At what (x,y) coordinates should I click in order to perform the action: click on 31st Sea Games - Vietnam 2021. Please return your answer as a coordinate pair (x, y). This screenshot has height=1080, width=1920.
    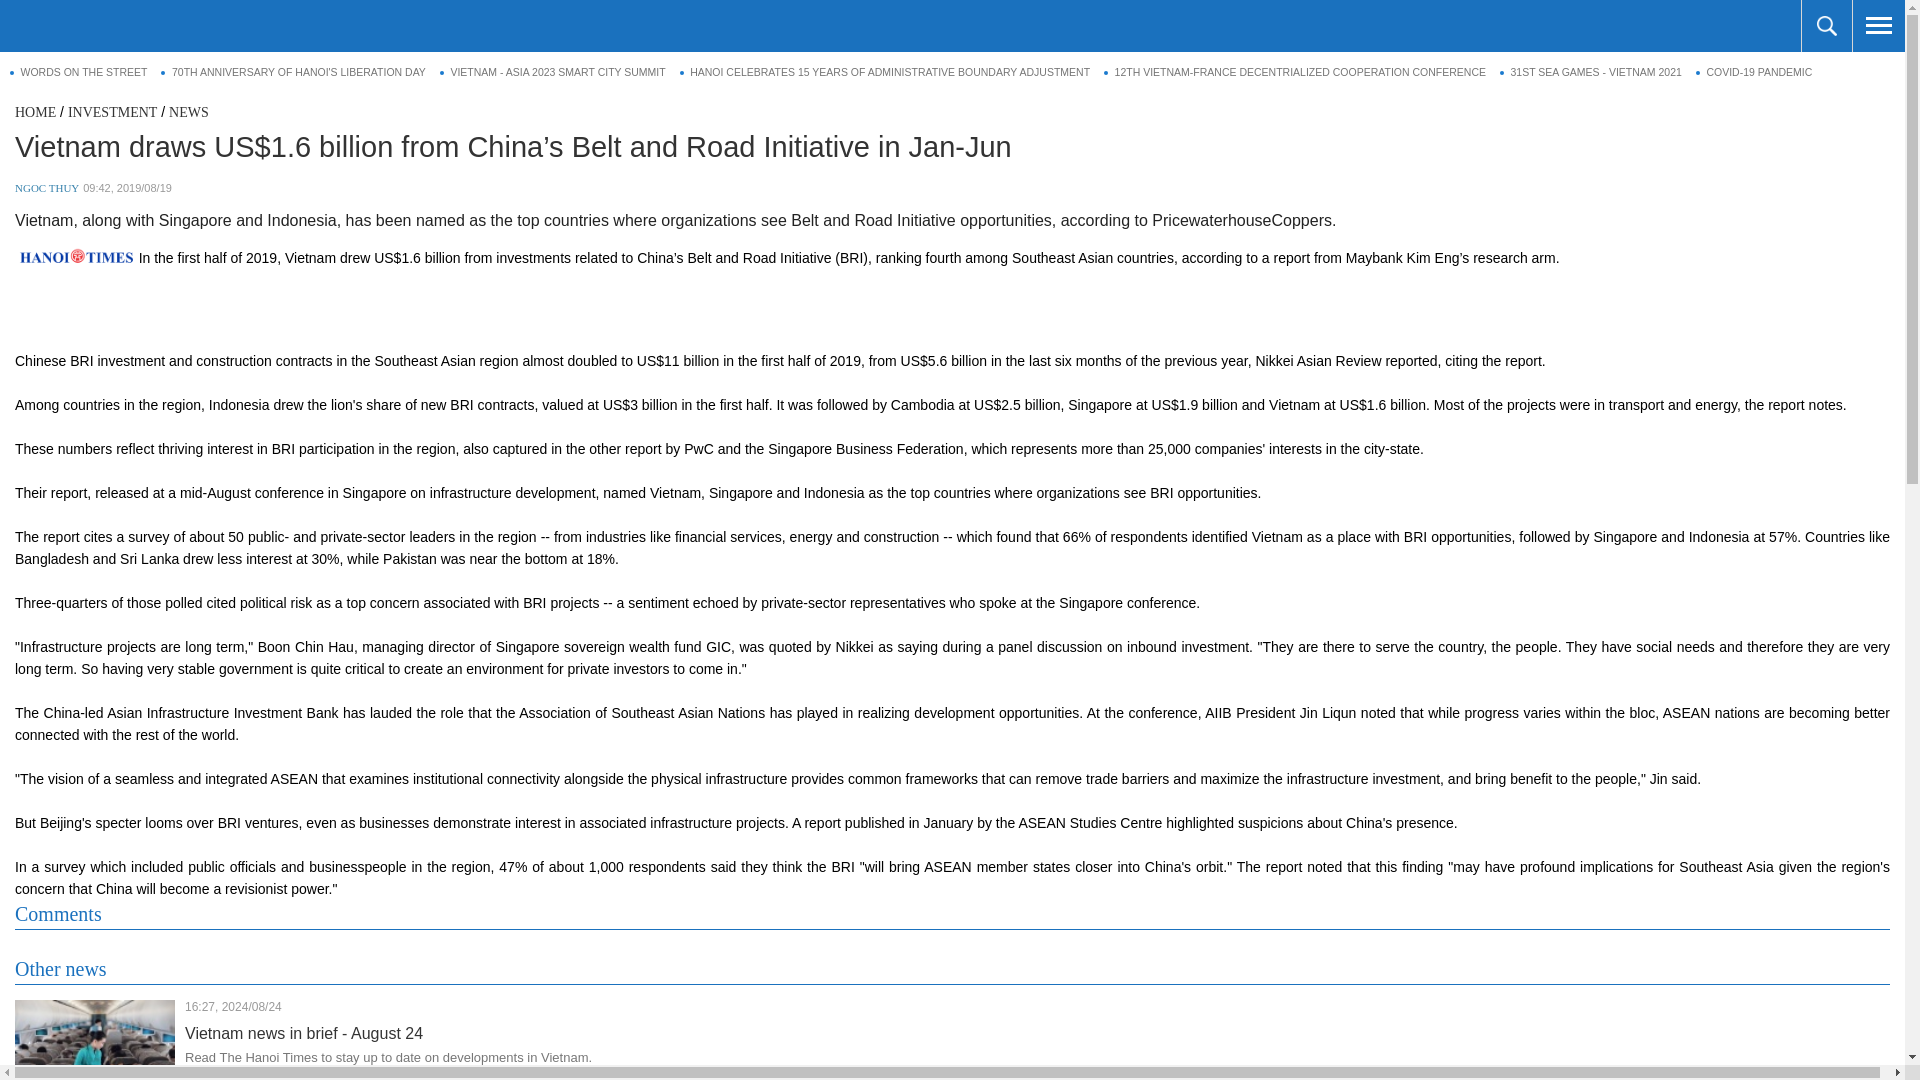
    Looking at the image, I should click on (1590, 72).